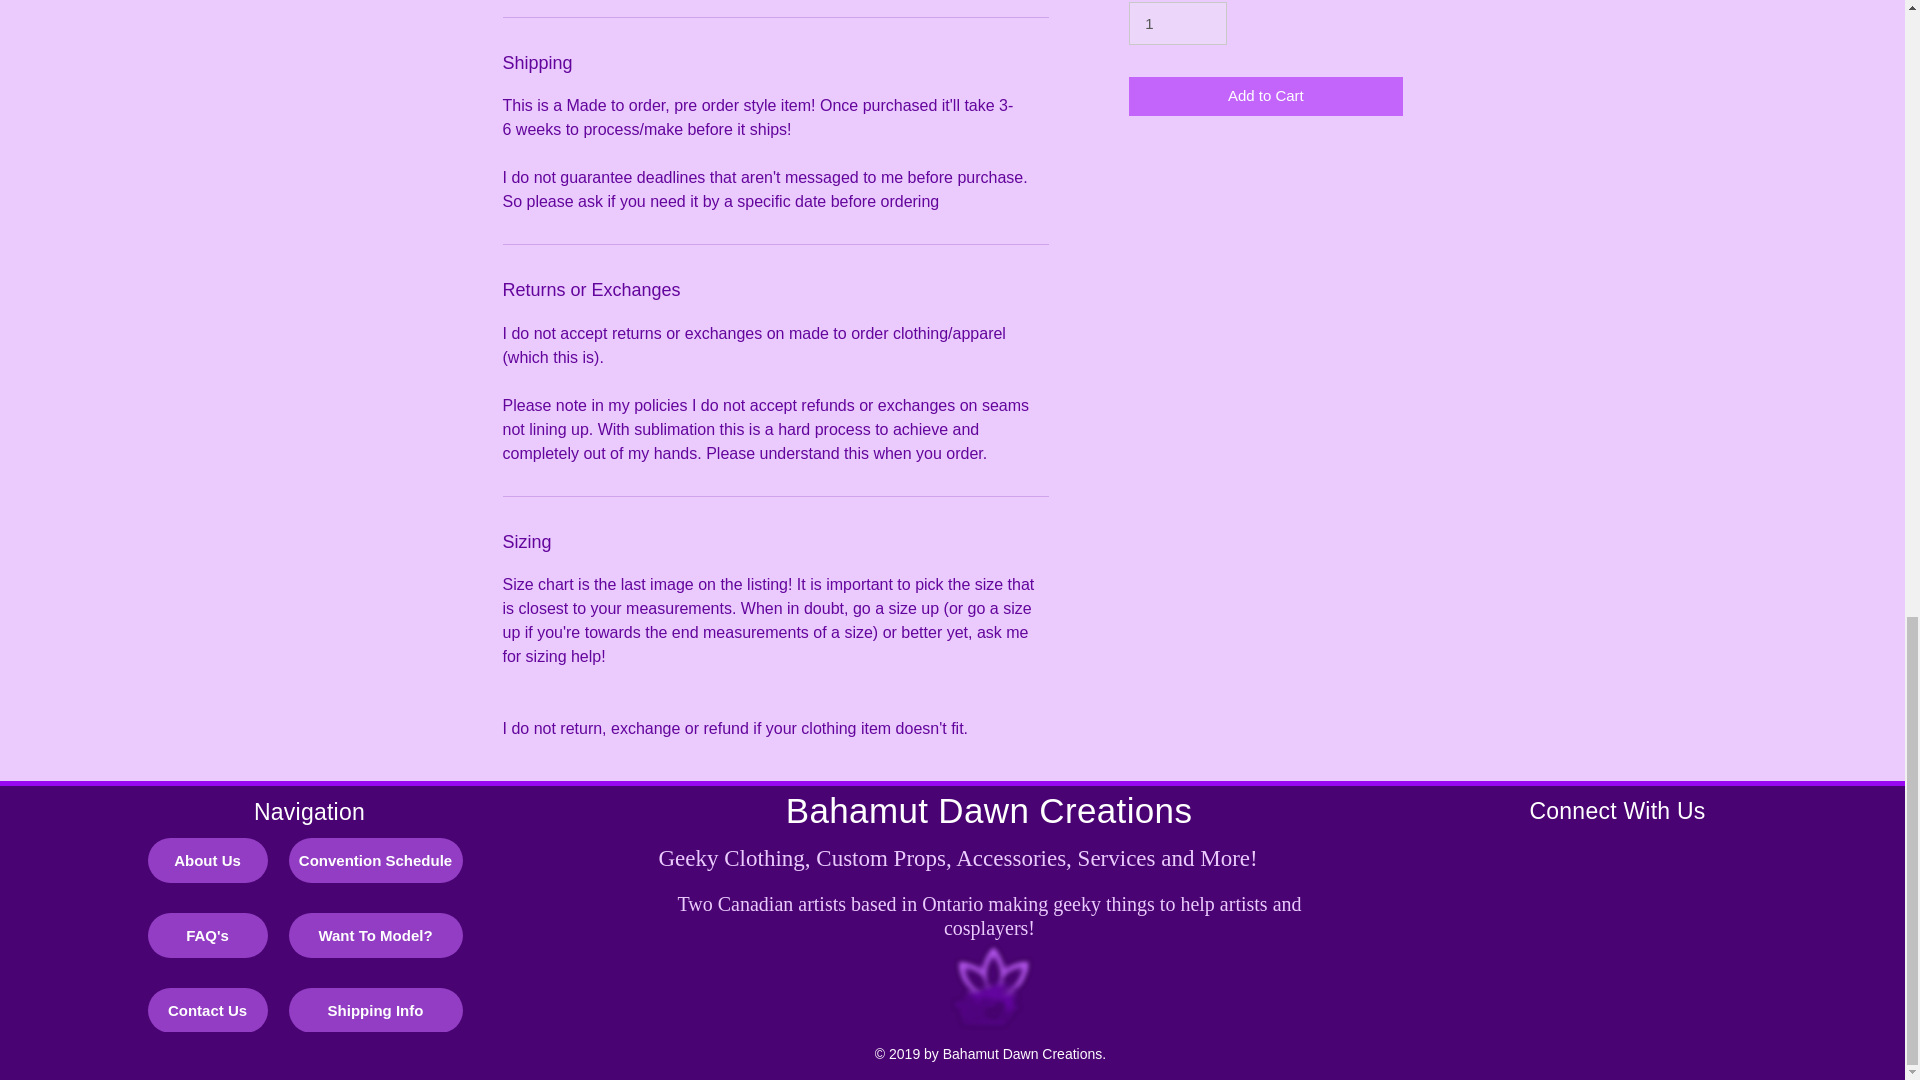  I want to click on 1, so click(1177, 24).